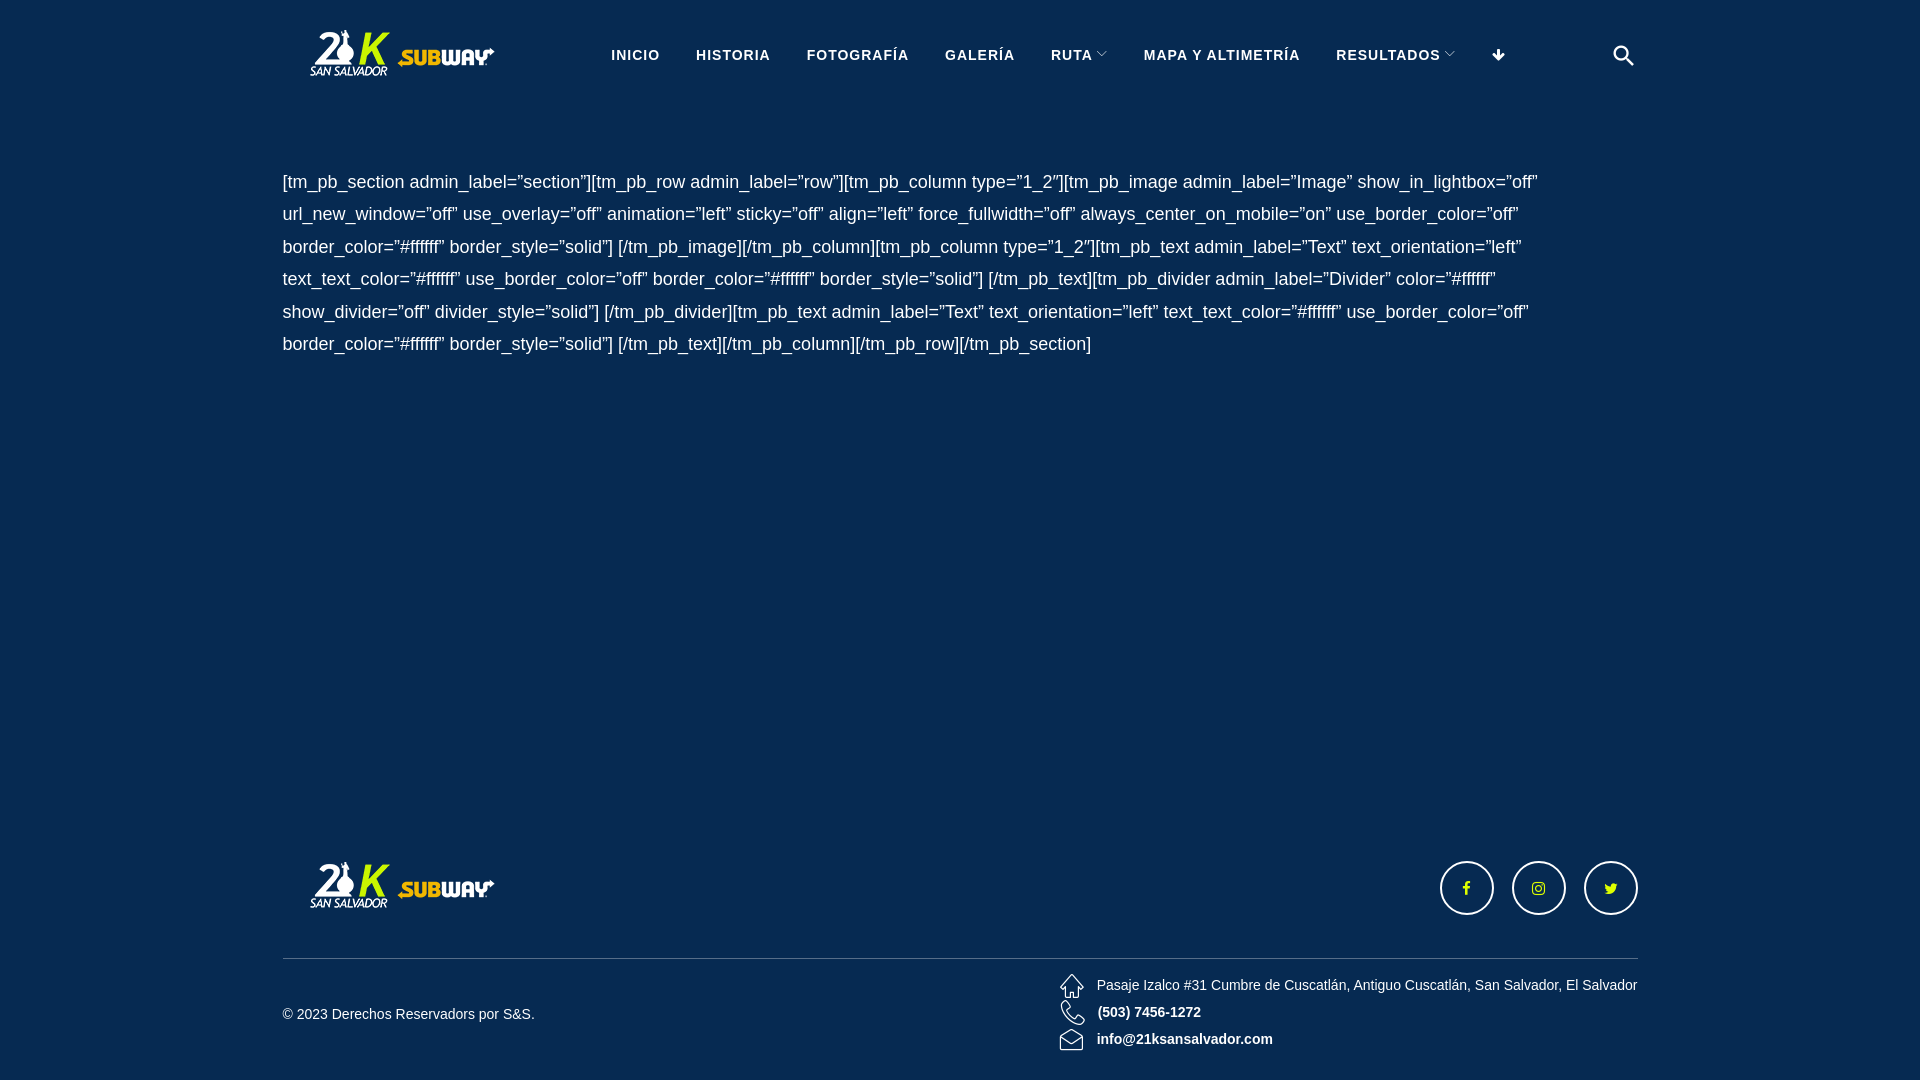  I want to click on Twitter, so click(1611, 888).